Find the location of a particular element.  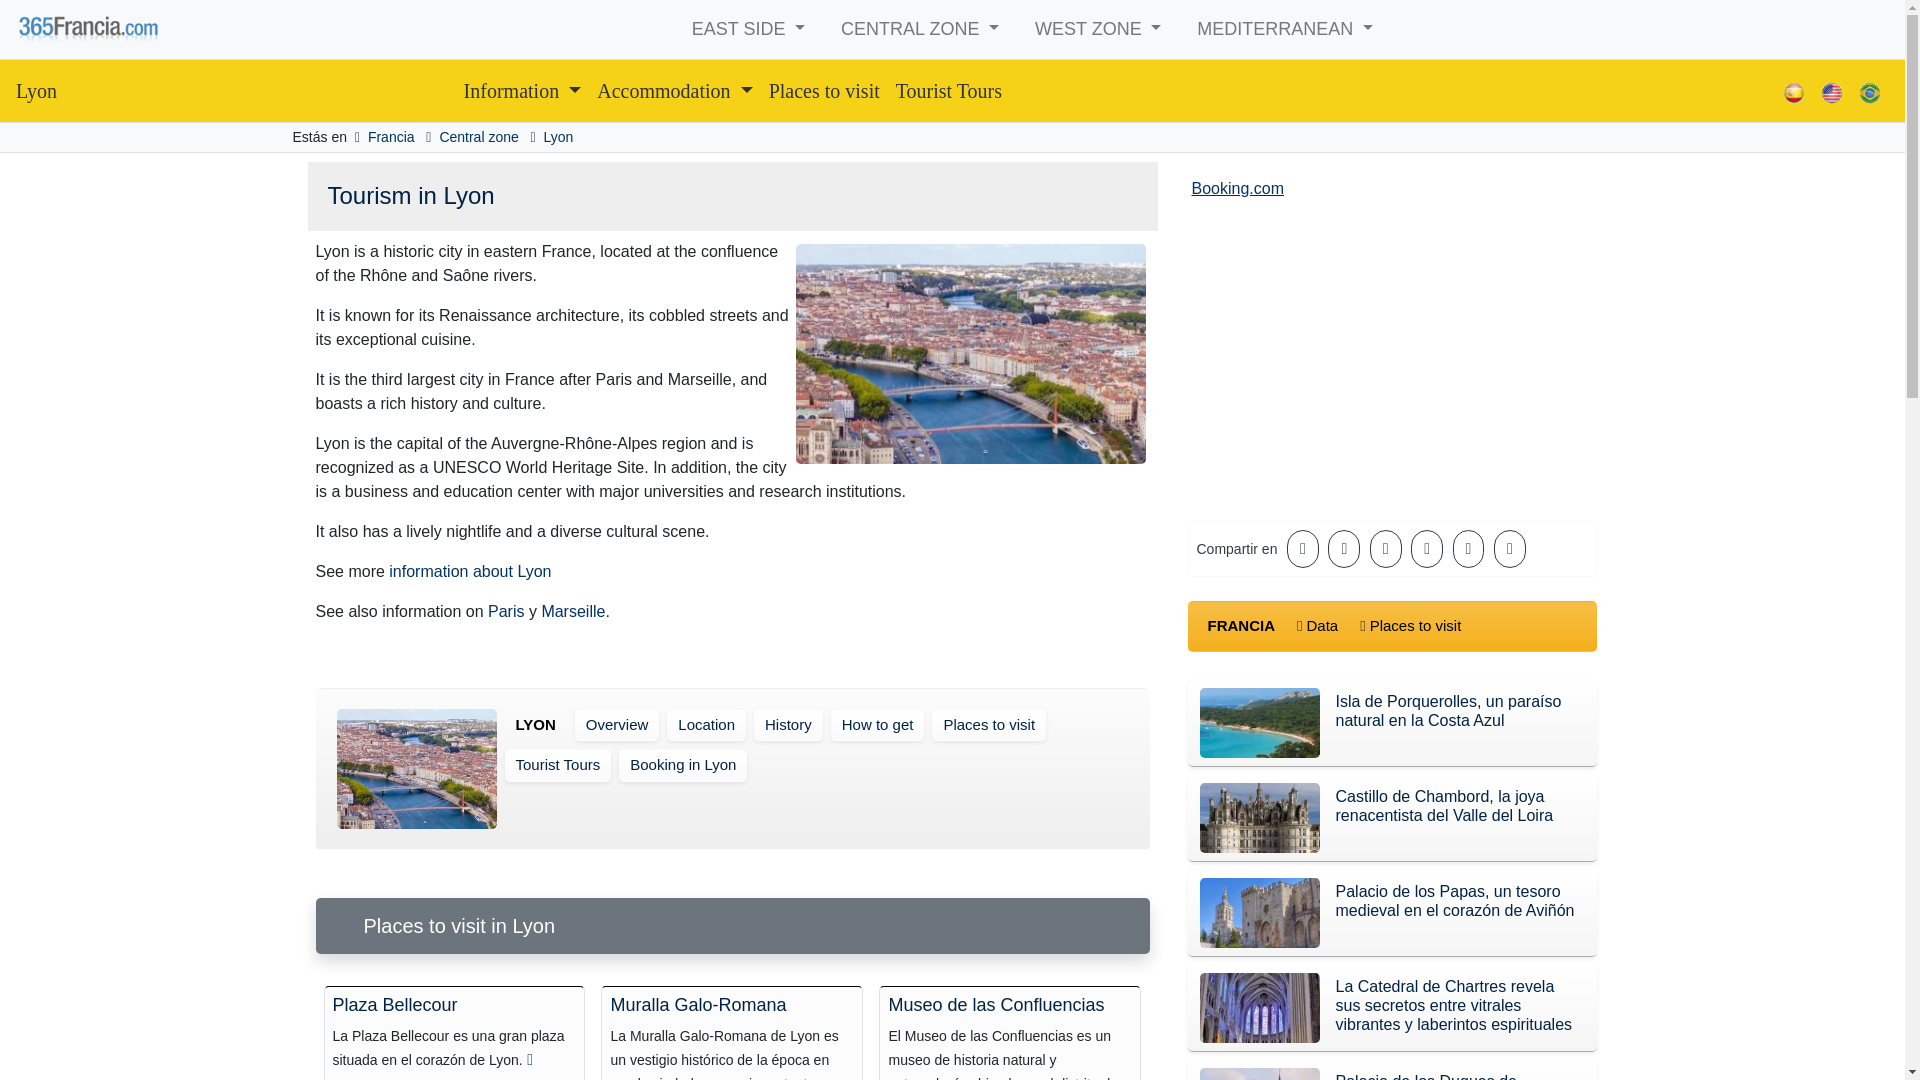

information about Lyon is located at coordinates (470, 570).